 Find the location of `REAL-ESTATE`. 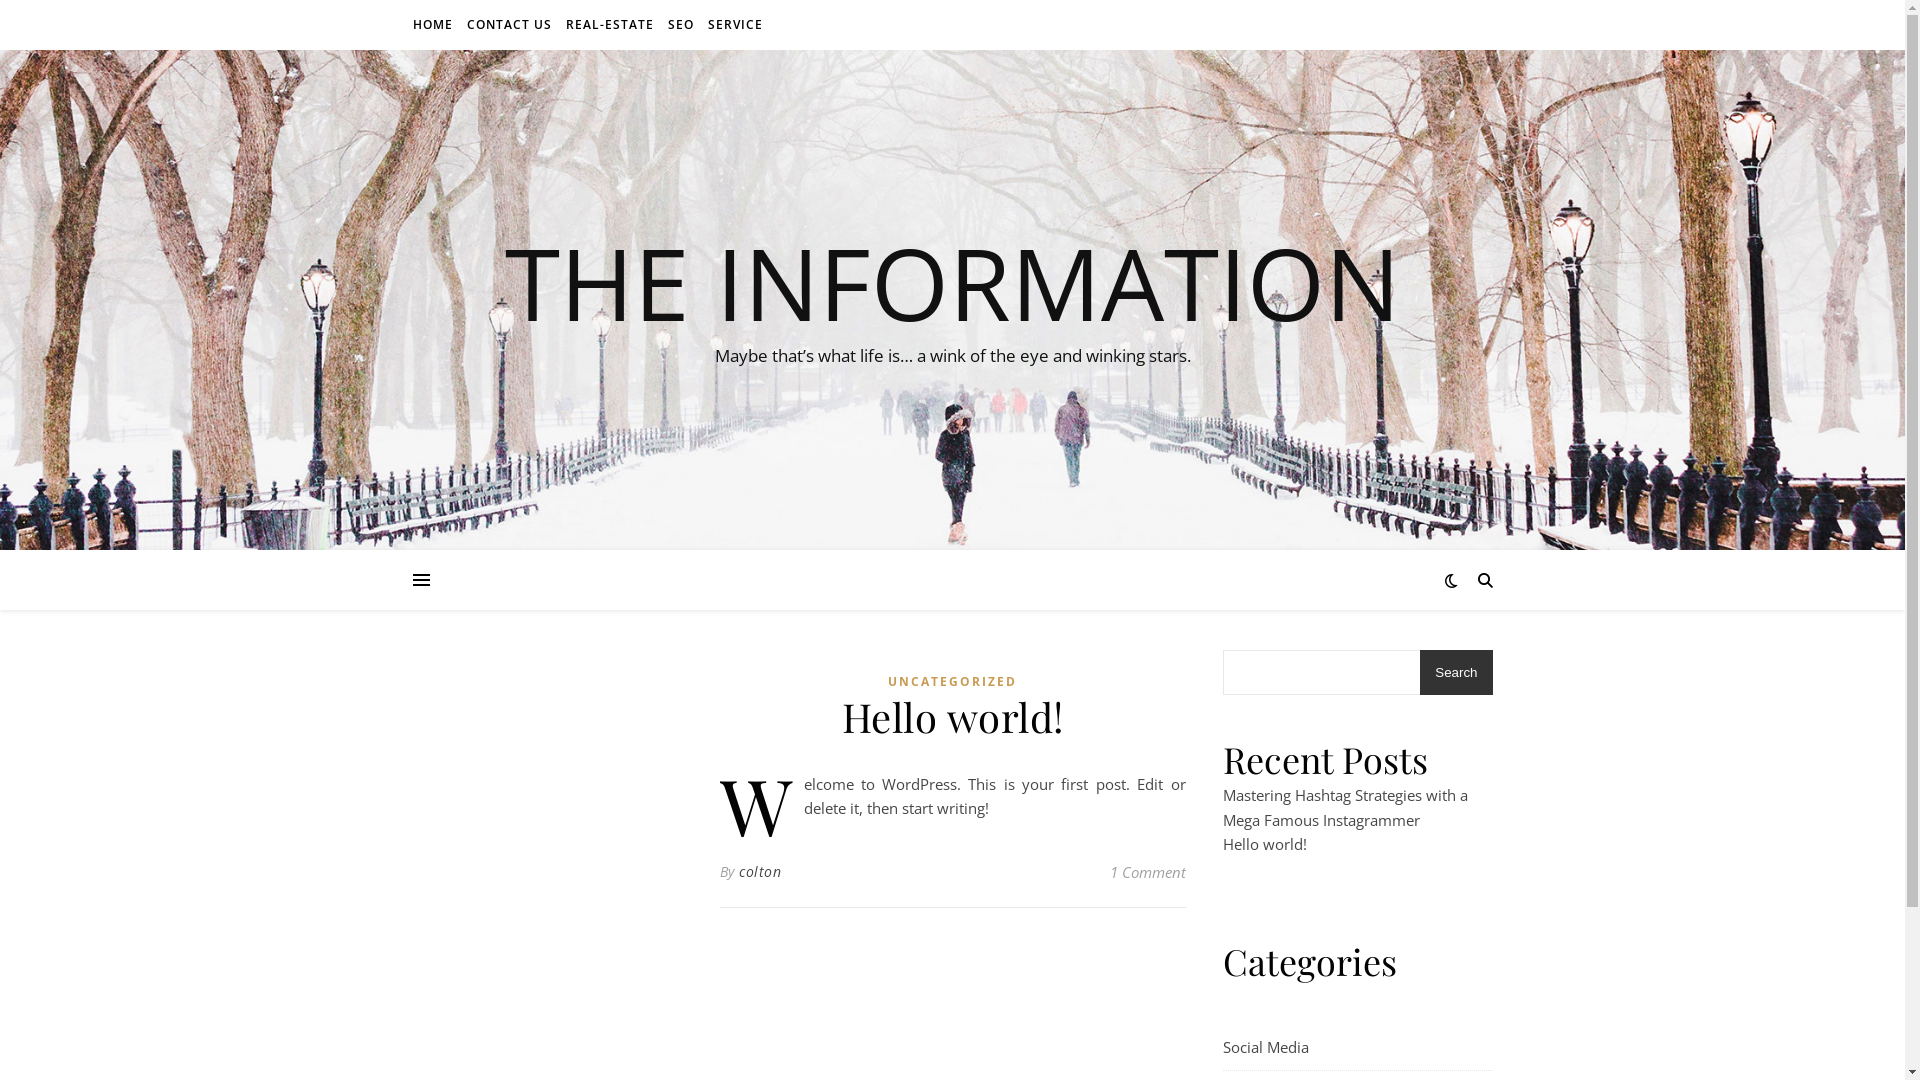

REAL-ESTATE is located at coordinates (609, 25).